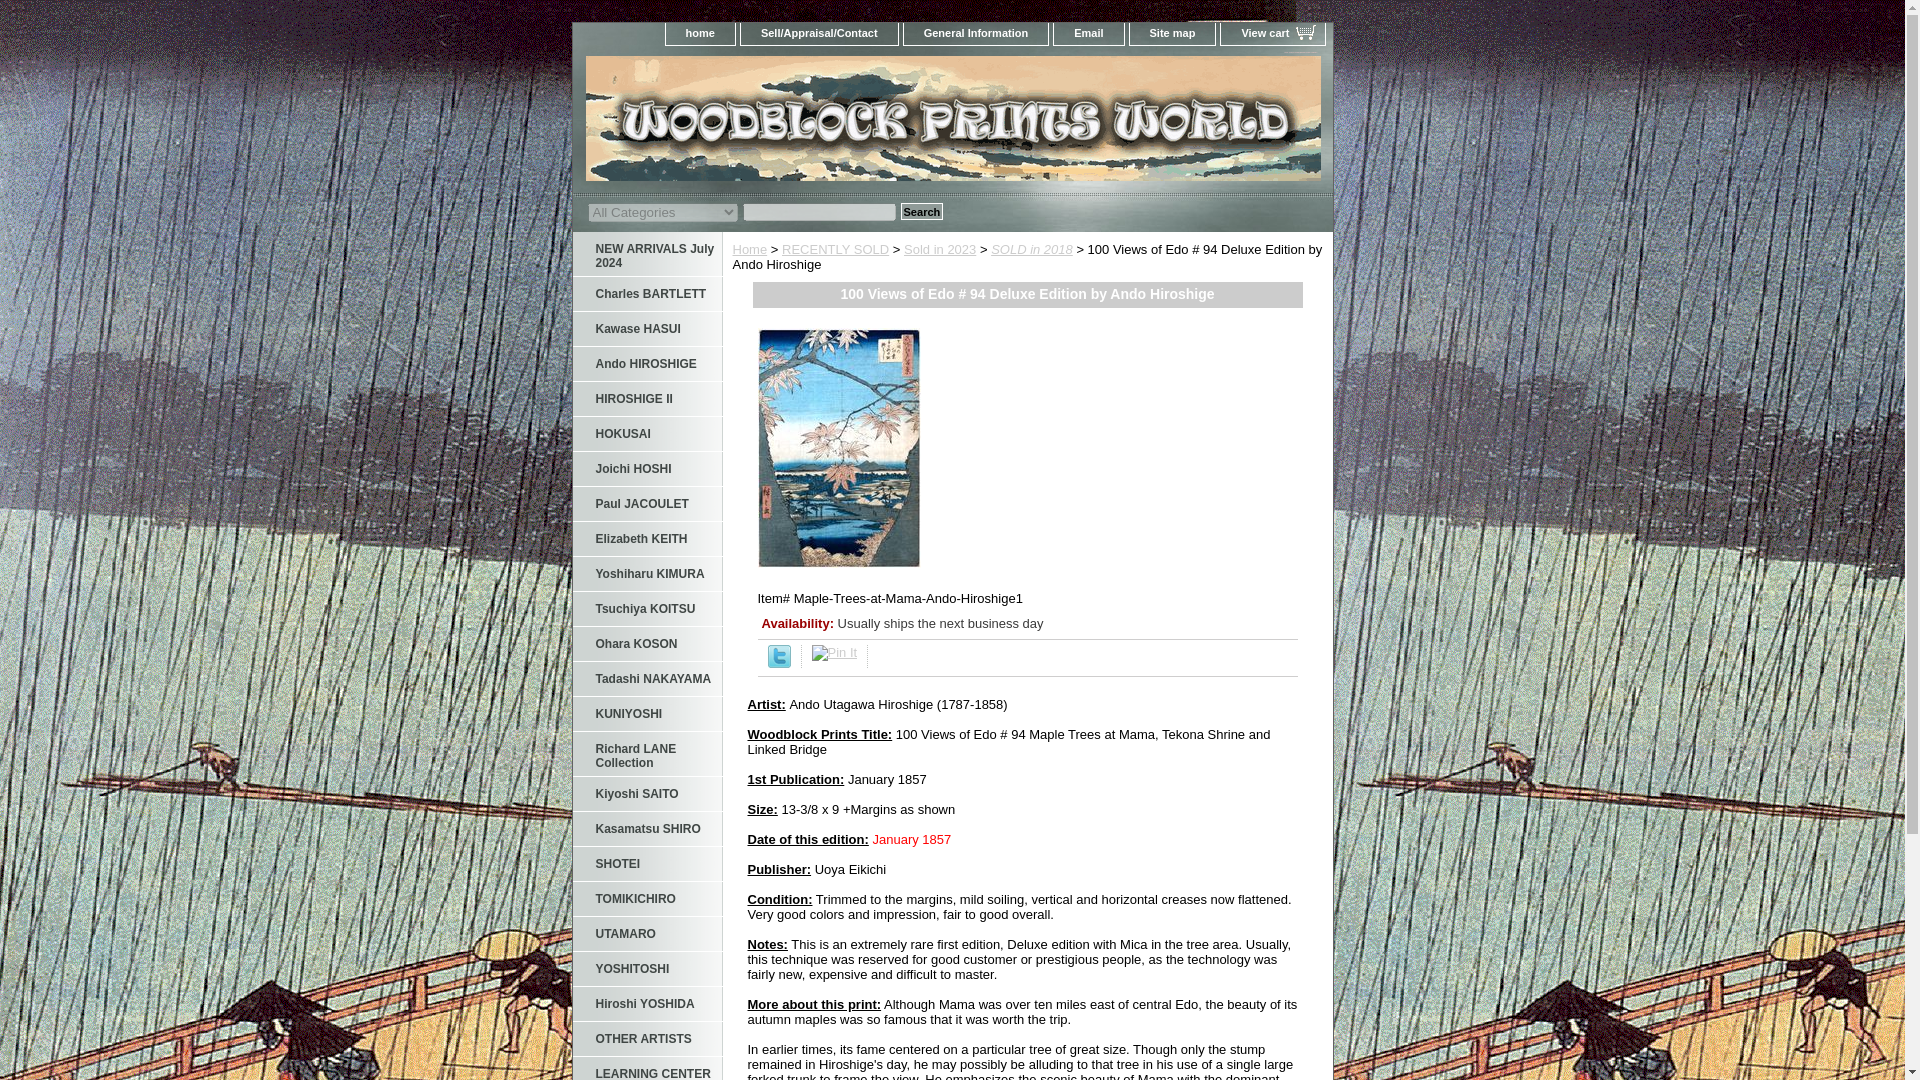  What do you see at coordinates (646, 434) in the screenshot?
I see `HOKUSAI` at bounding box center [646, 434].